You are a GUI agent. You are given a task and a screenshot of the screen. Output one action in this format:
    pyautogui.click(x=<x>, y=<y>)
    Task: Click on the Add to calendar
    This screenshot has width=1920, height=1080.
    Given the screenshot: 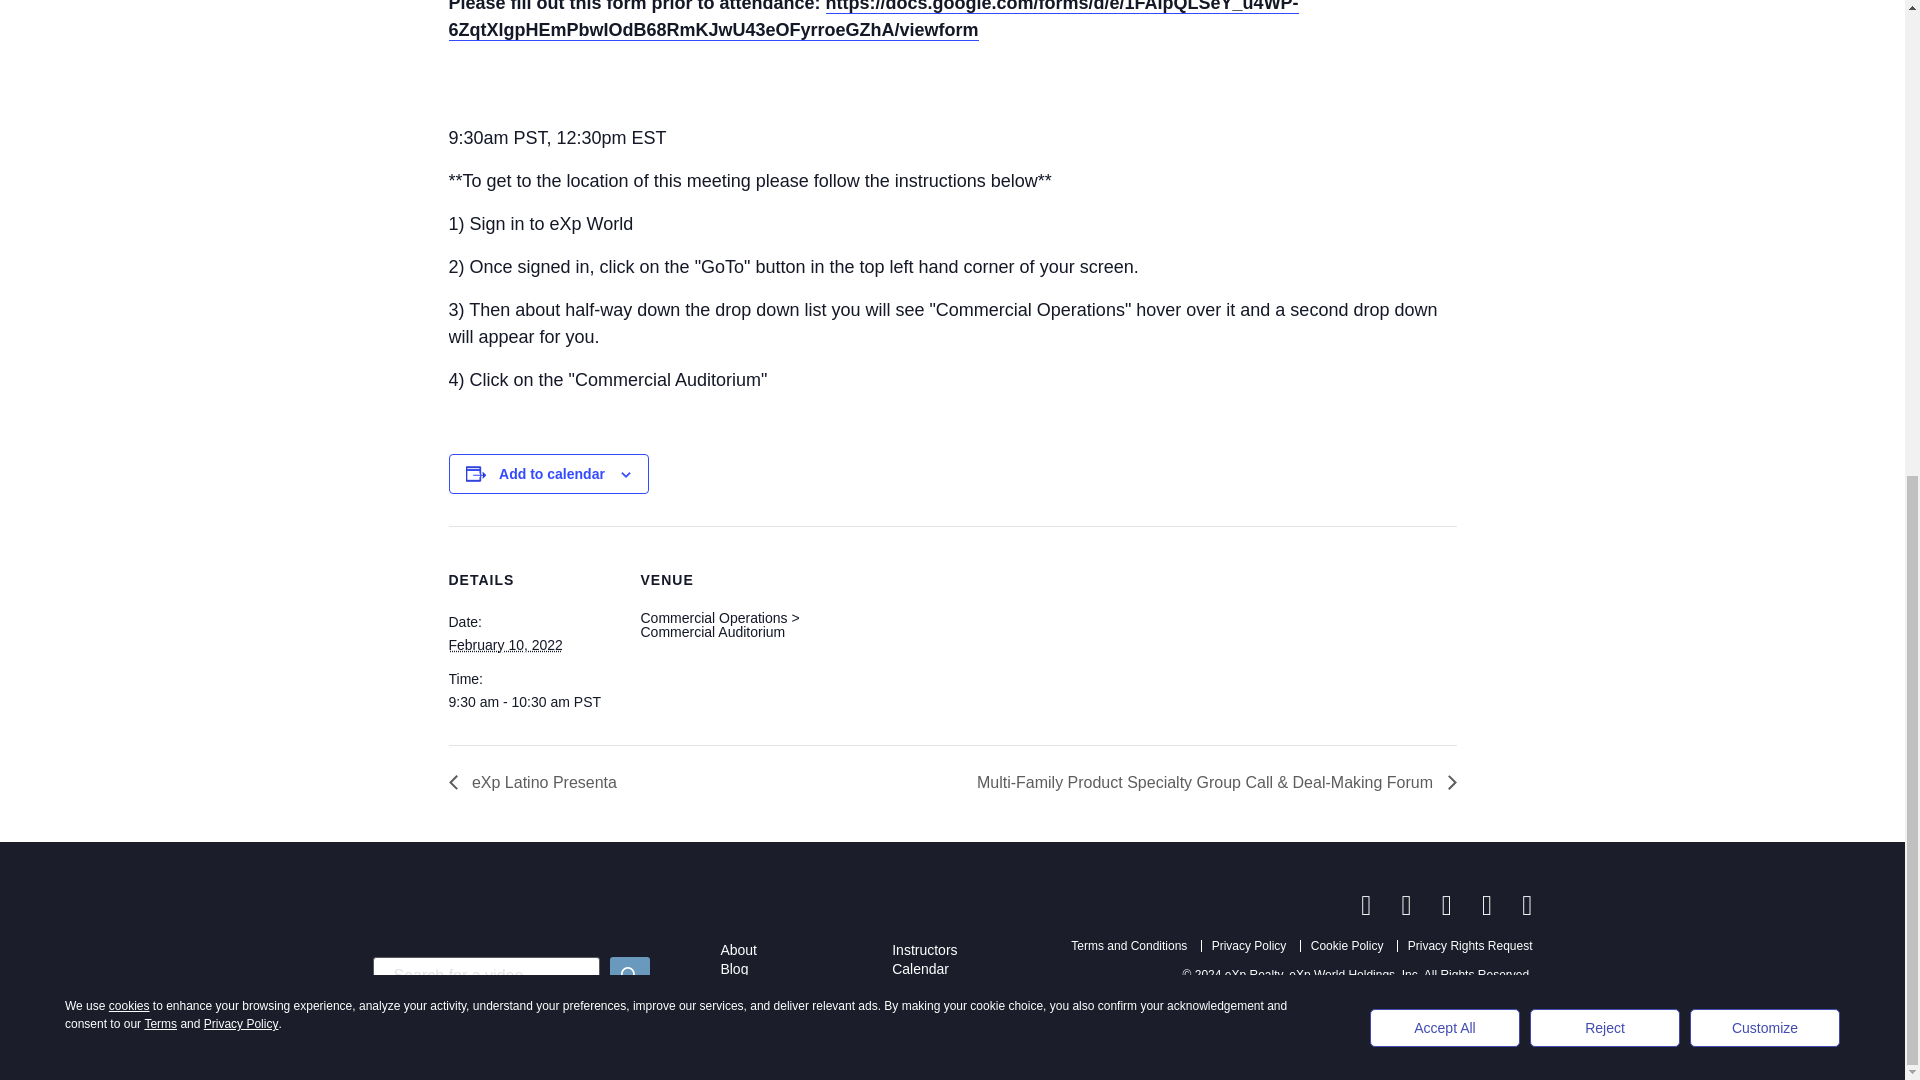 What is the action you would take?
    pyautogui.click(x=552, y=473)
    